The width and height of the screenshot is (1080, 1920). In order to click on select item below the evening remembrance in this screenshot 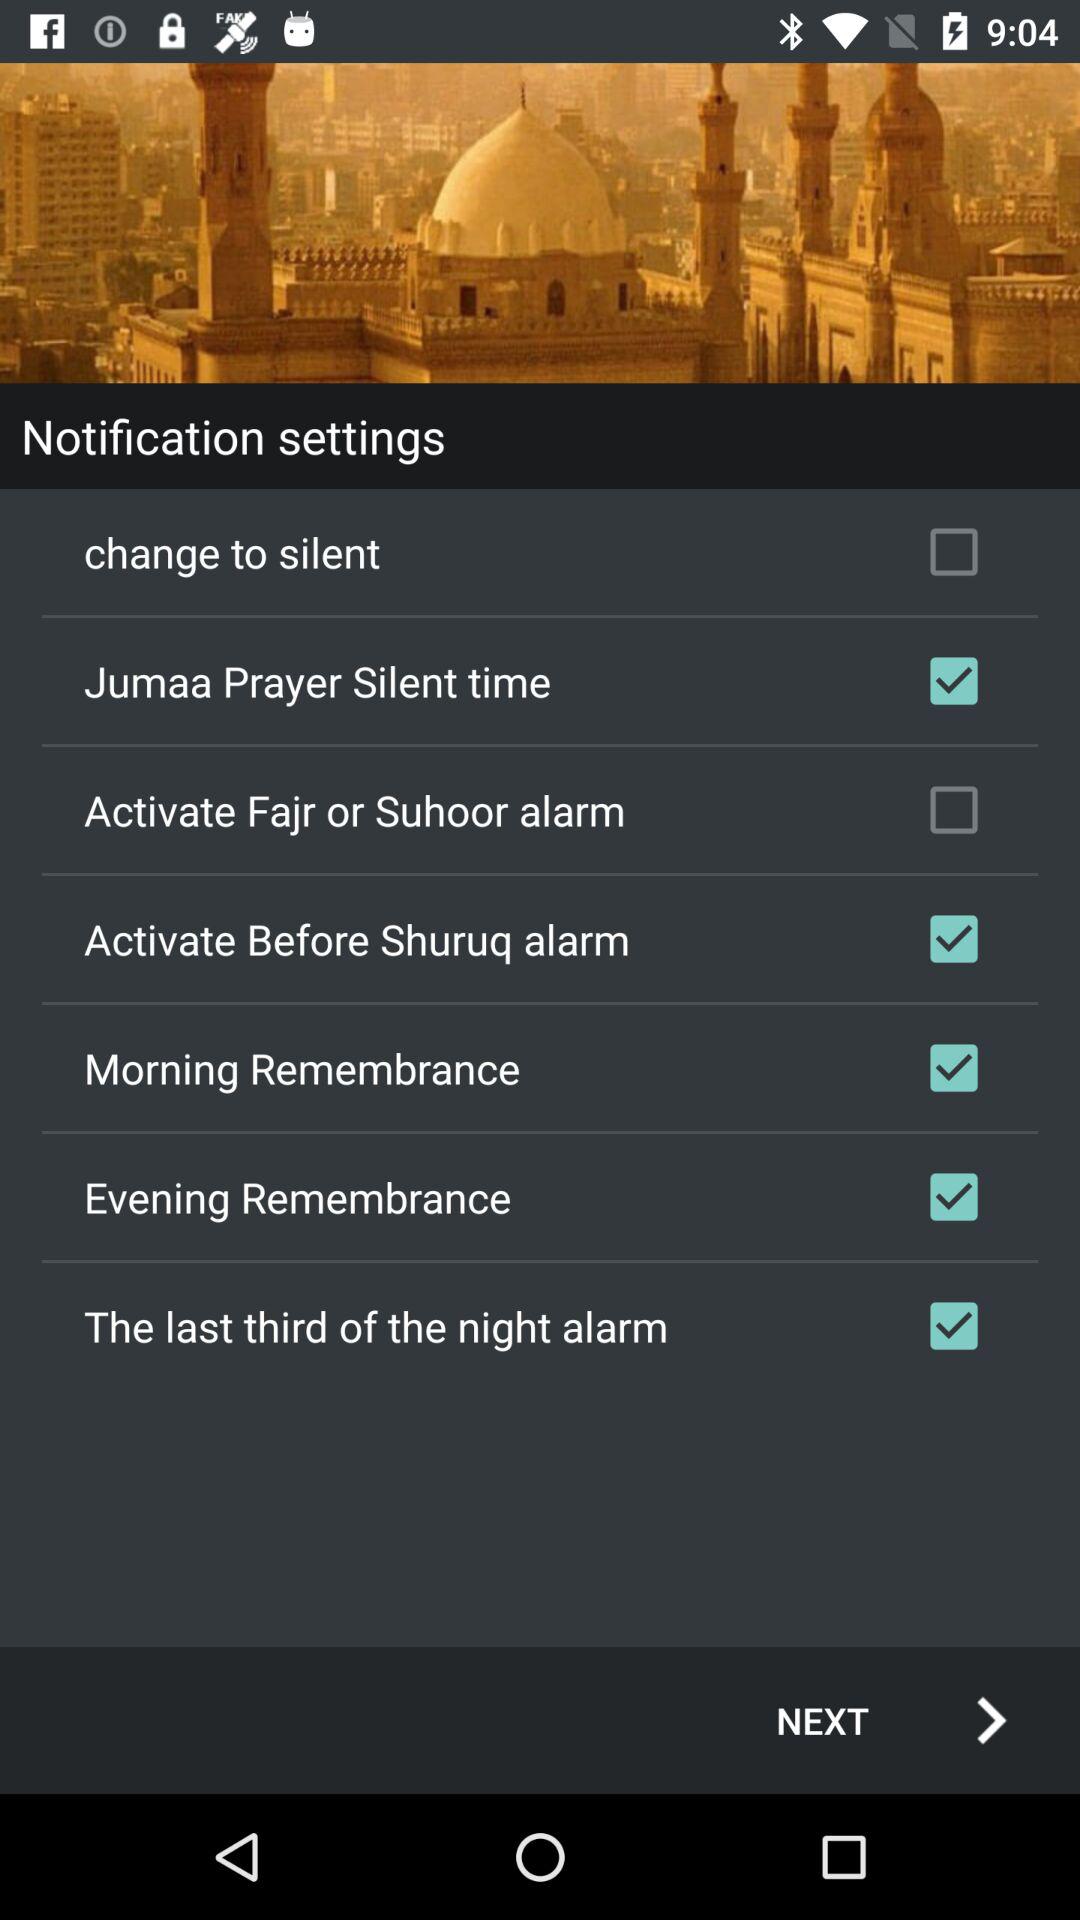, I will do `click(540, 1325)`.